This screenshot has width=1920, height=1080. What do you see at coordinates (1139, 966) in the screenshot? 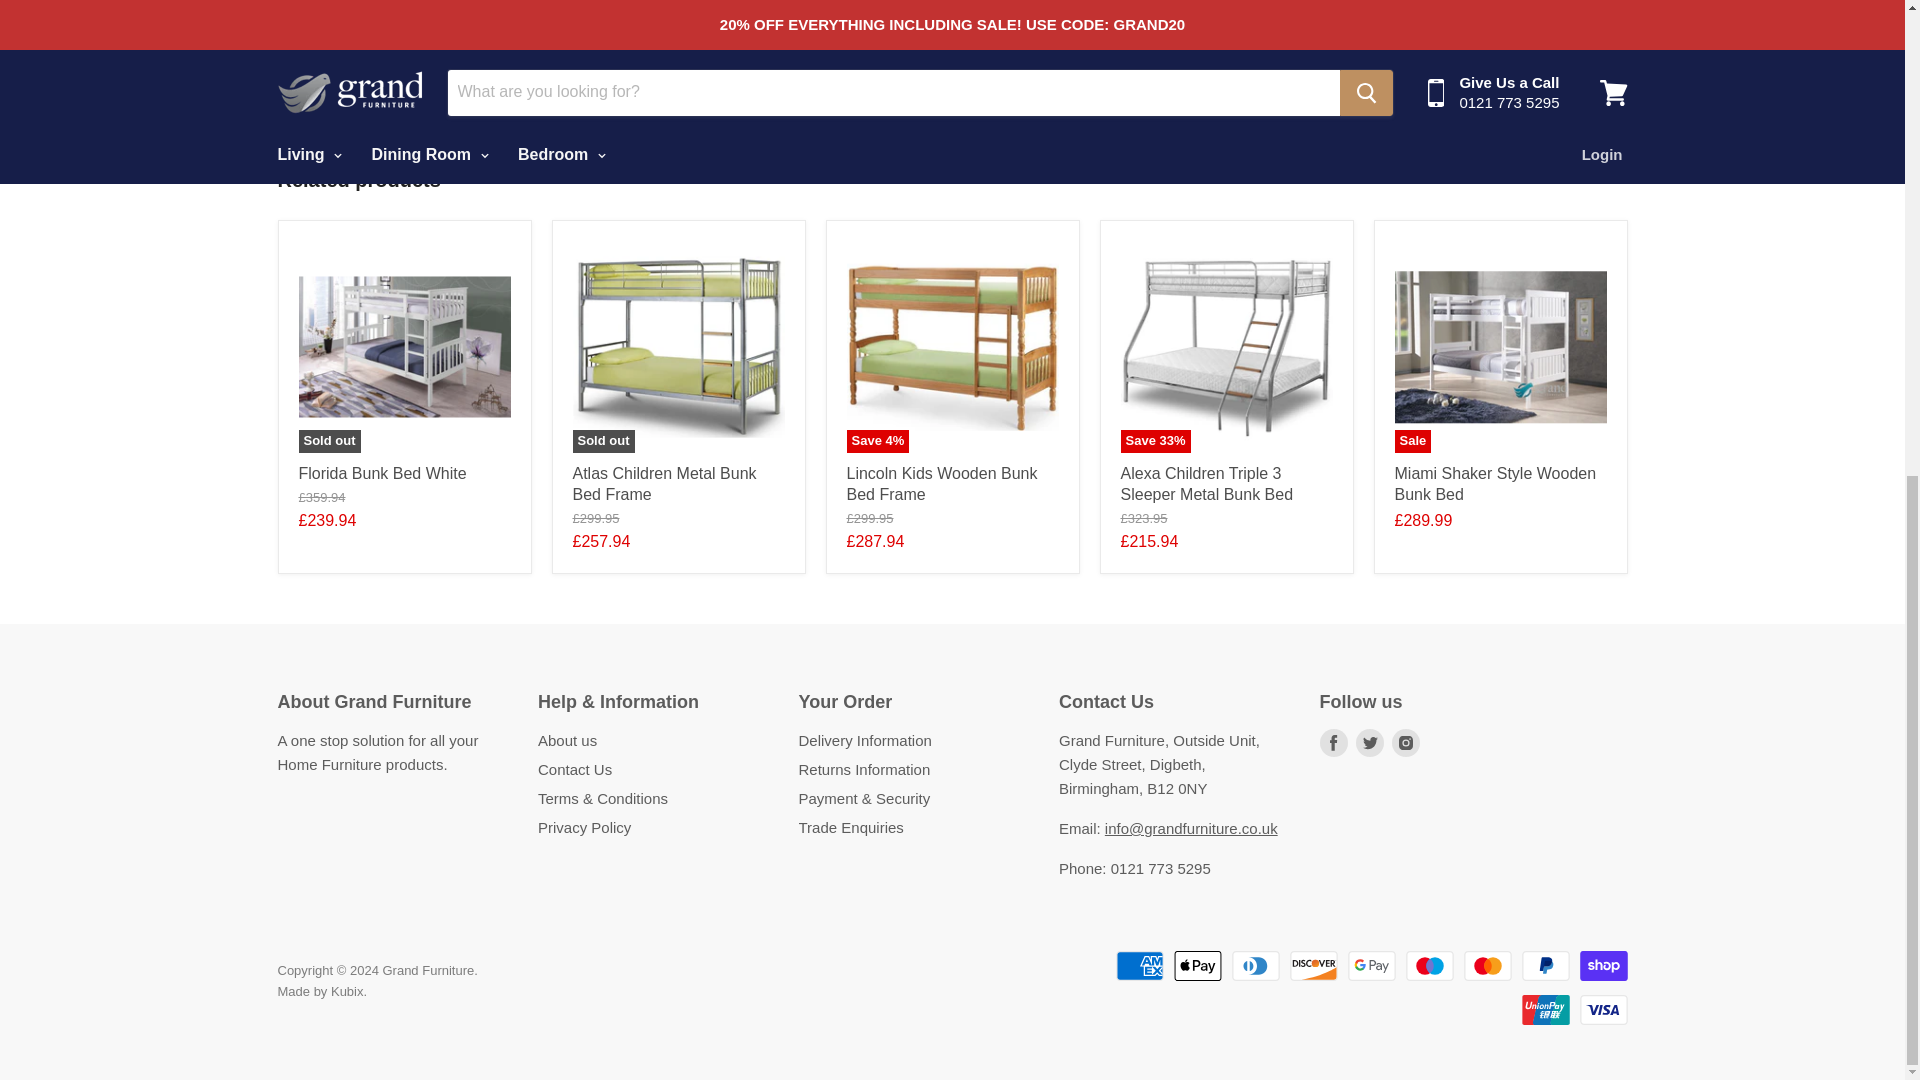
I see `American Express` at bounding box center [1139, 966].